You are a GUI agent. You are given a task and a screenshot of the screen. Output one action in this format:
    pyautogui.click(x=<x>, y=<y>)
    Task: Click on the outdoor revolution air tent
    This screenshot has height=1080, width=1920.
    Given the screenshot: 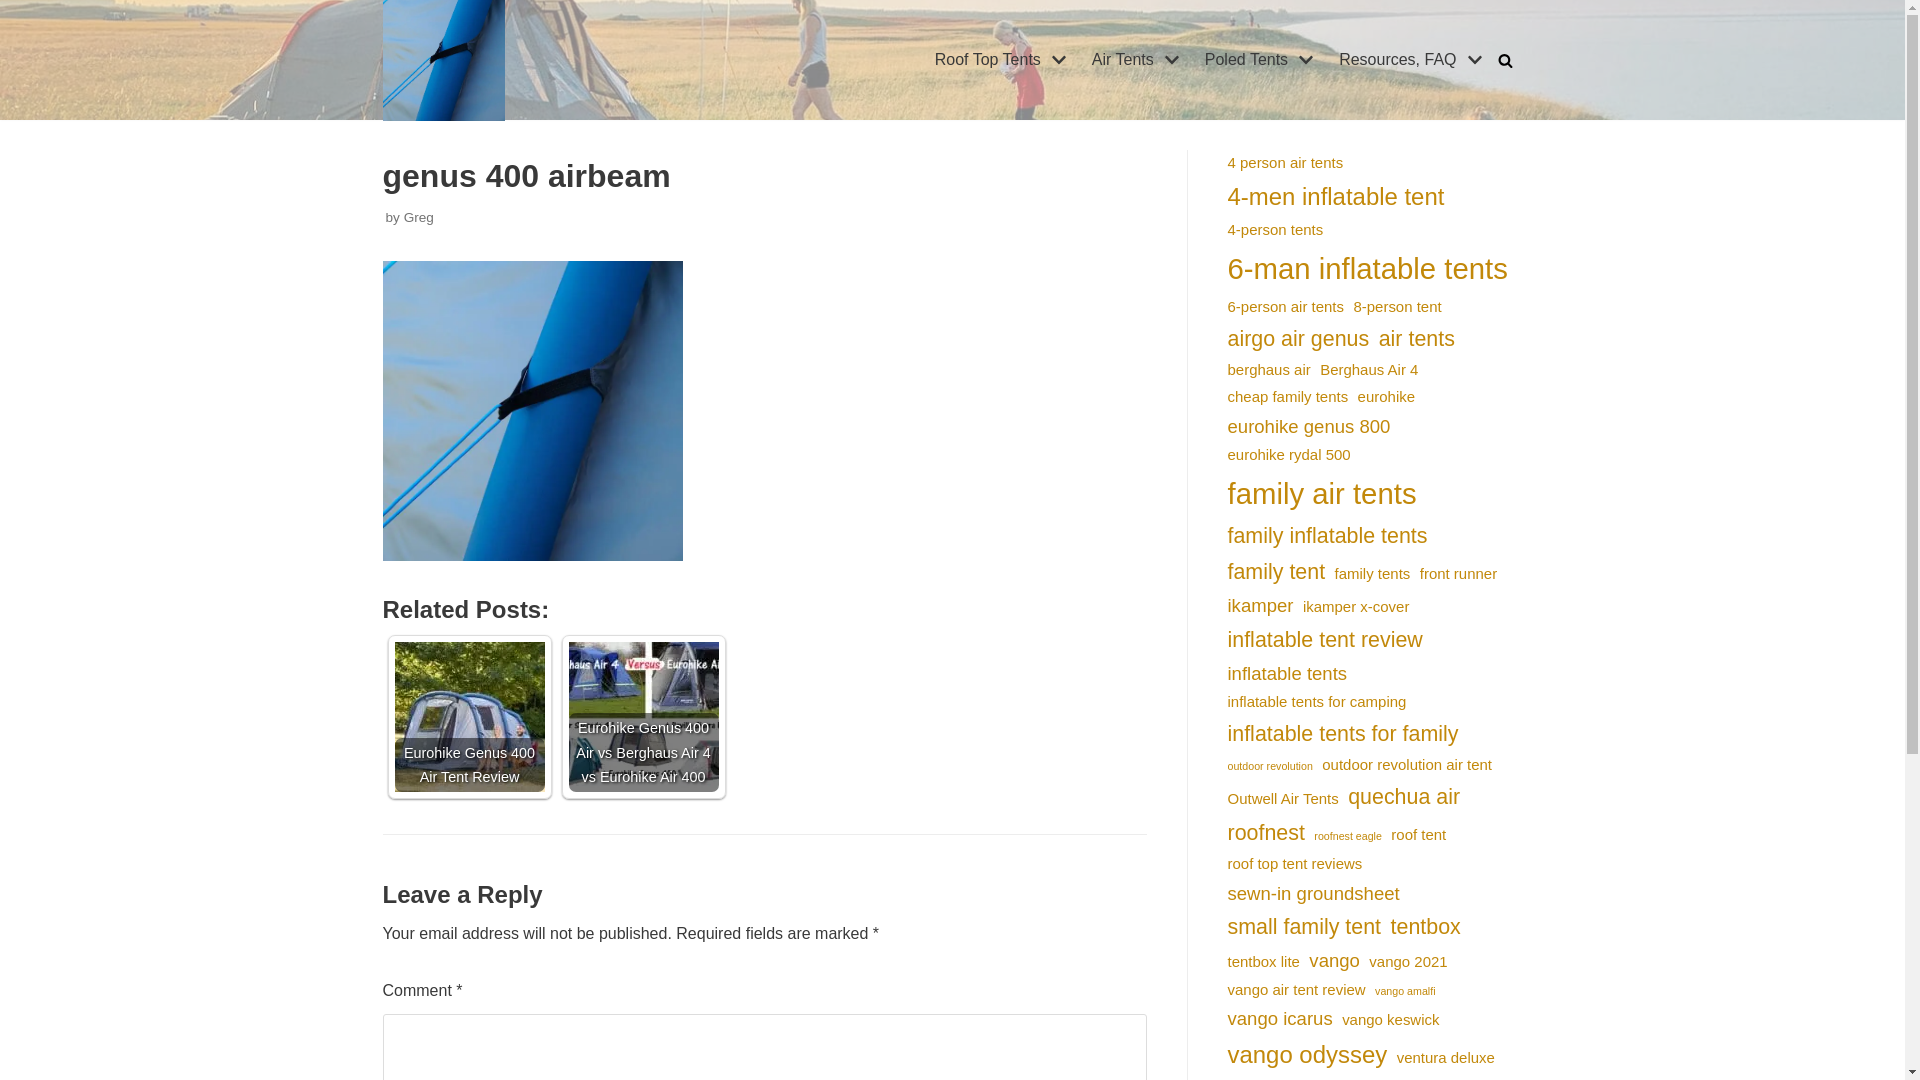 What is the action you would take?
    pyautogui.click(x=1407, y=764)
    